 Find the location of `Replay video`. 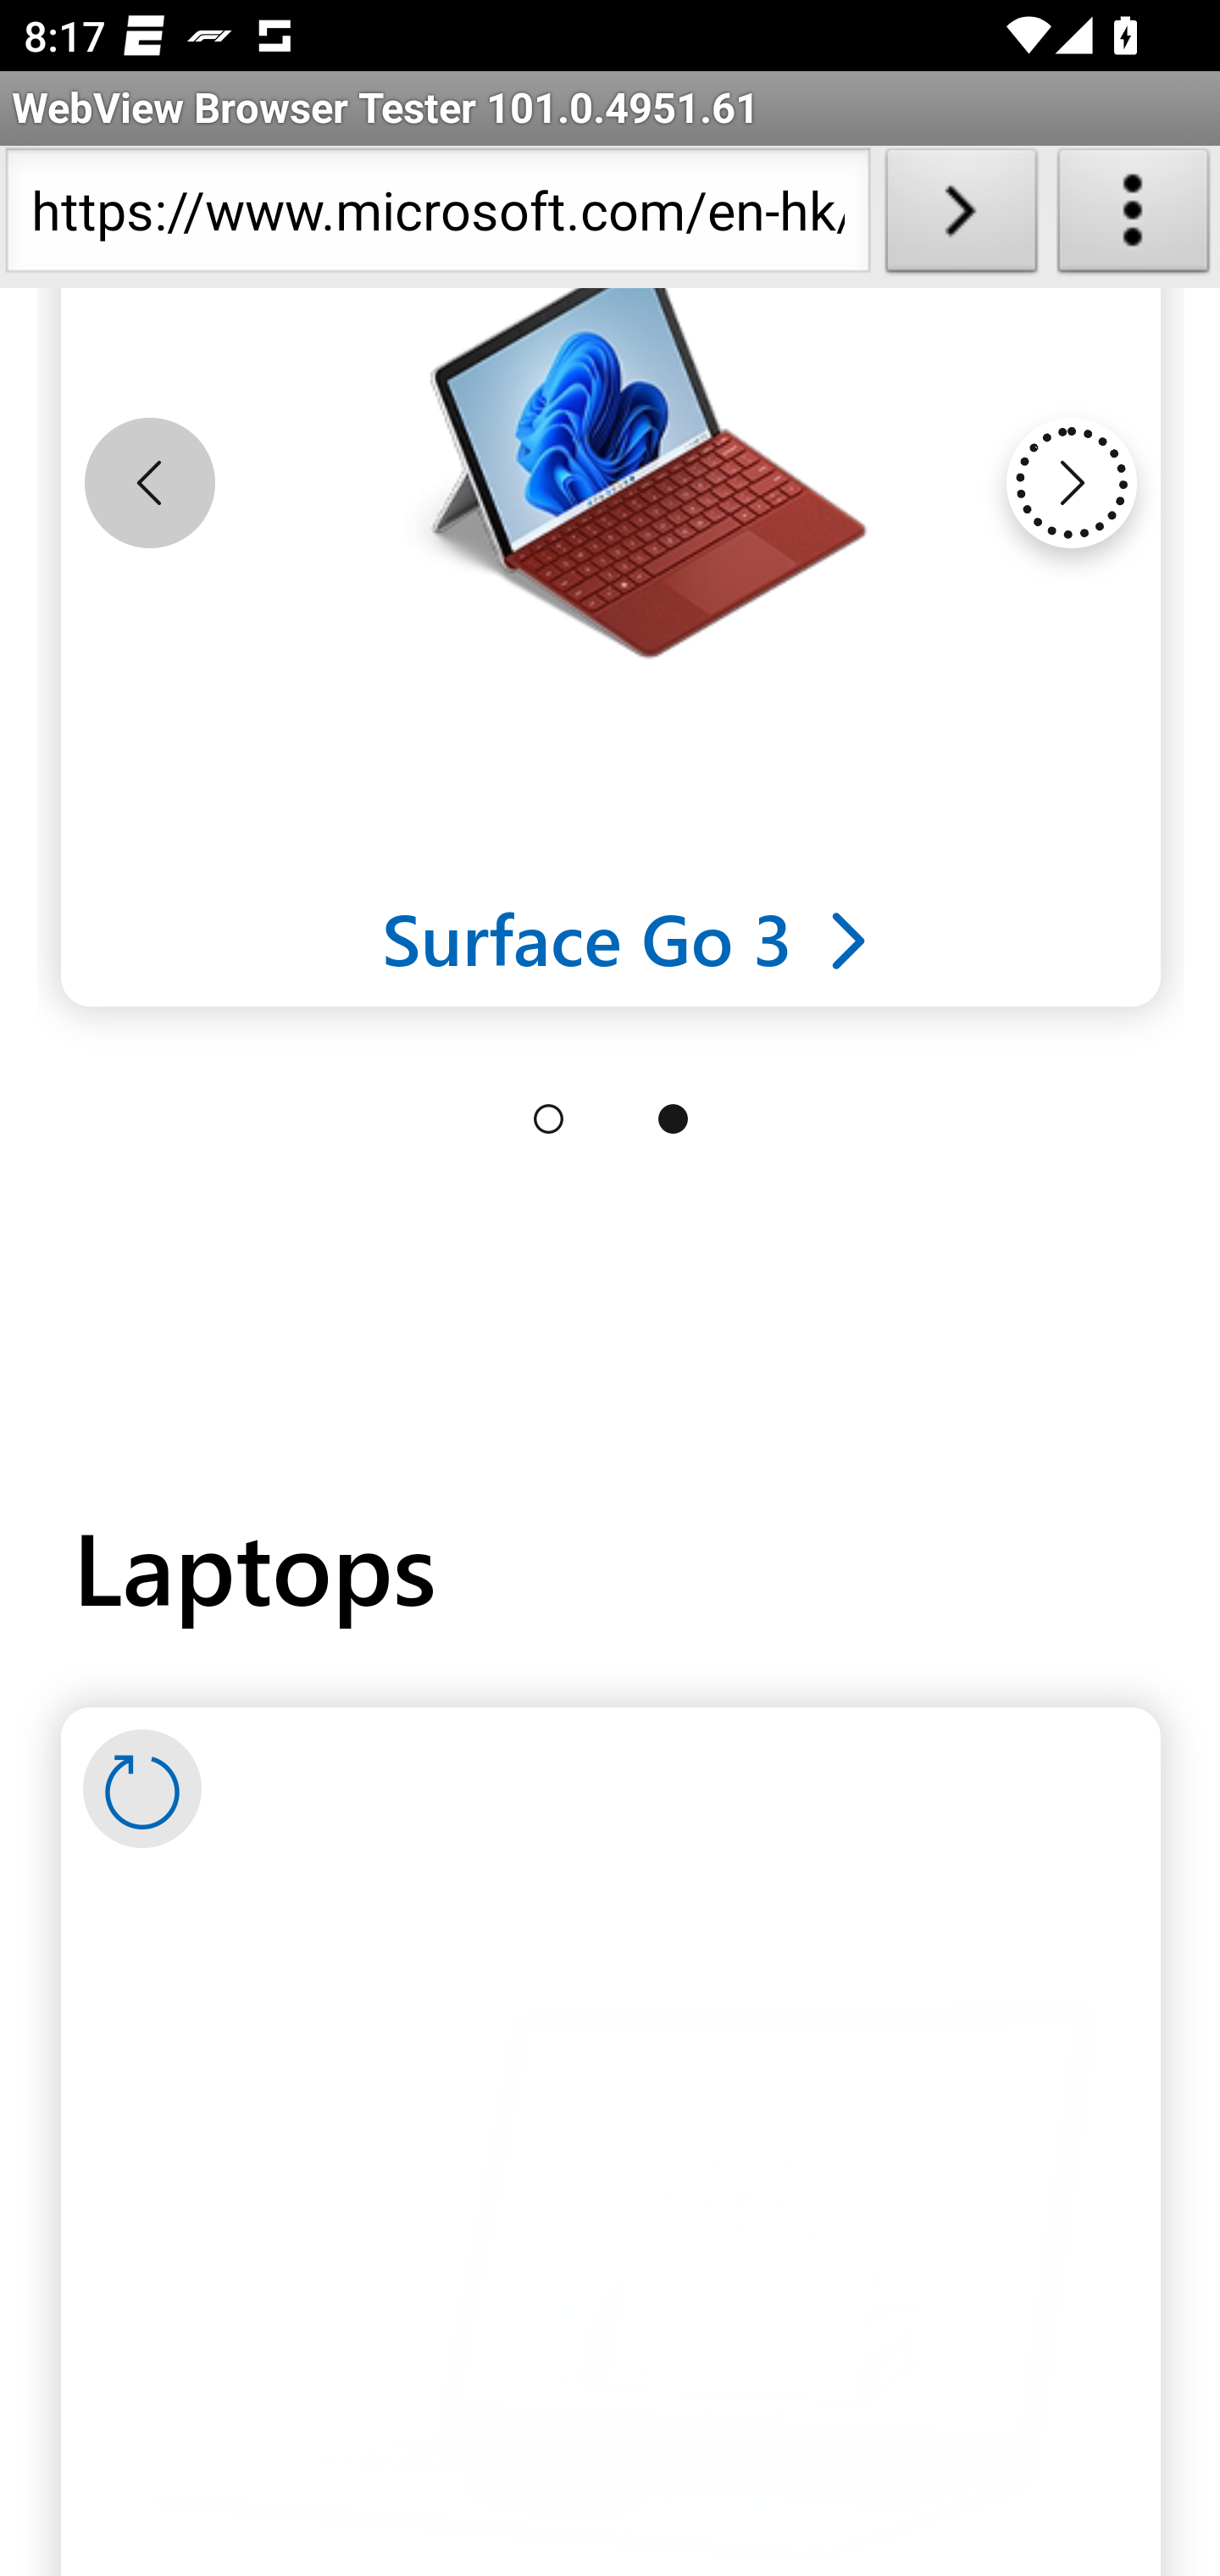

Replay video is located at coordinates (142, 1791).